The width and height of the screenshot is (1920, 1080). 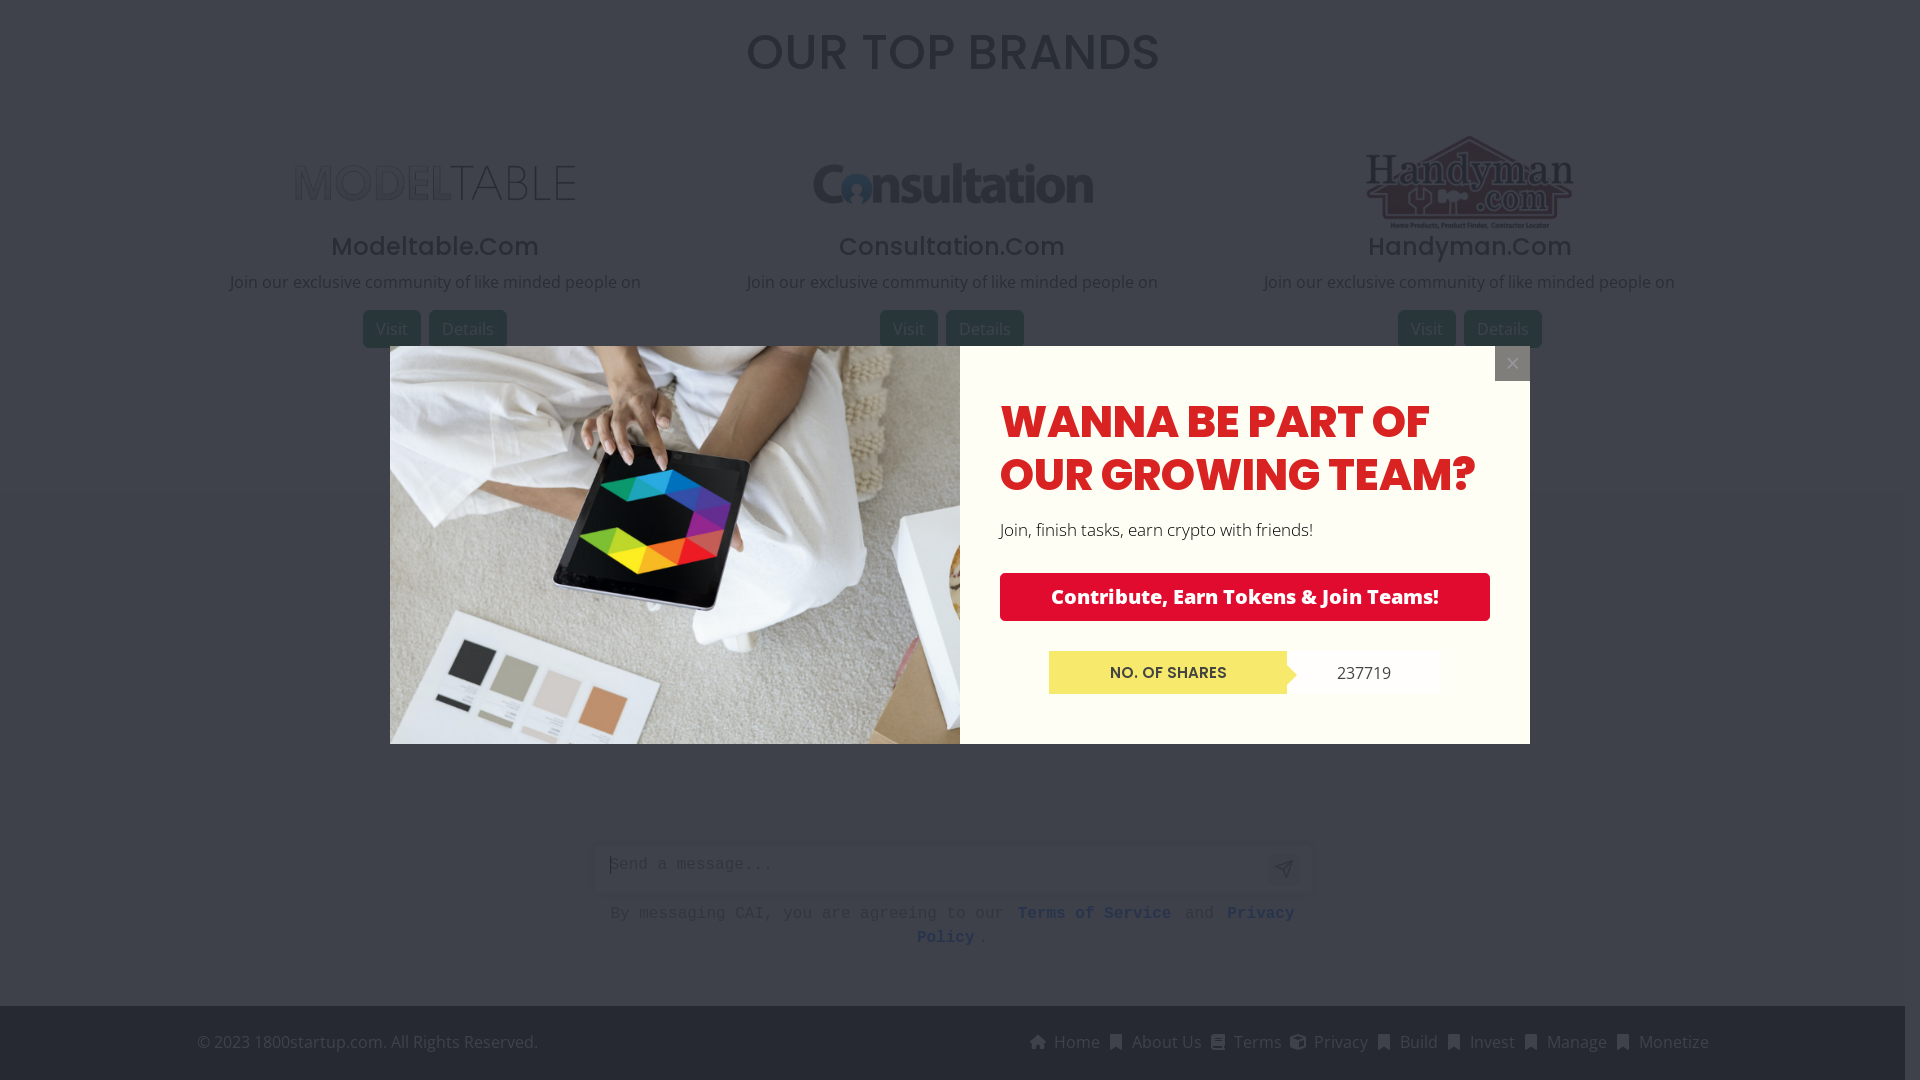 I want to click on Proud Member of CONTRIB, so click(x=349, y=198).